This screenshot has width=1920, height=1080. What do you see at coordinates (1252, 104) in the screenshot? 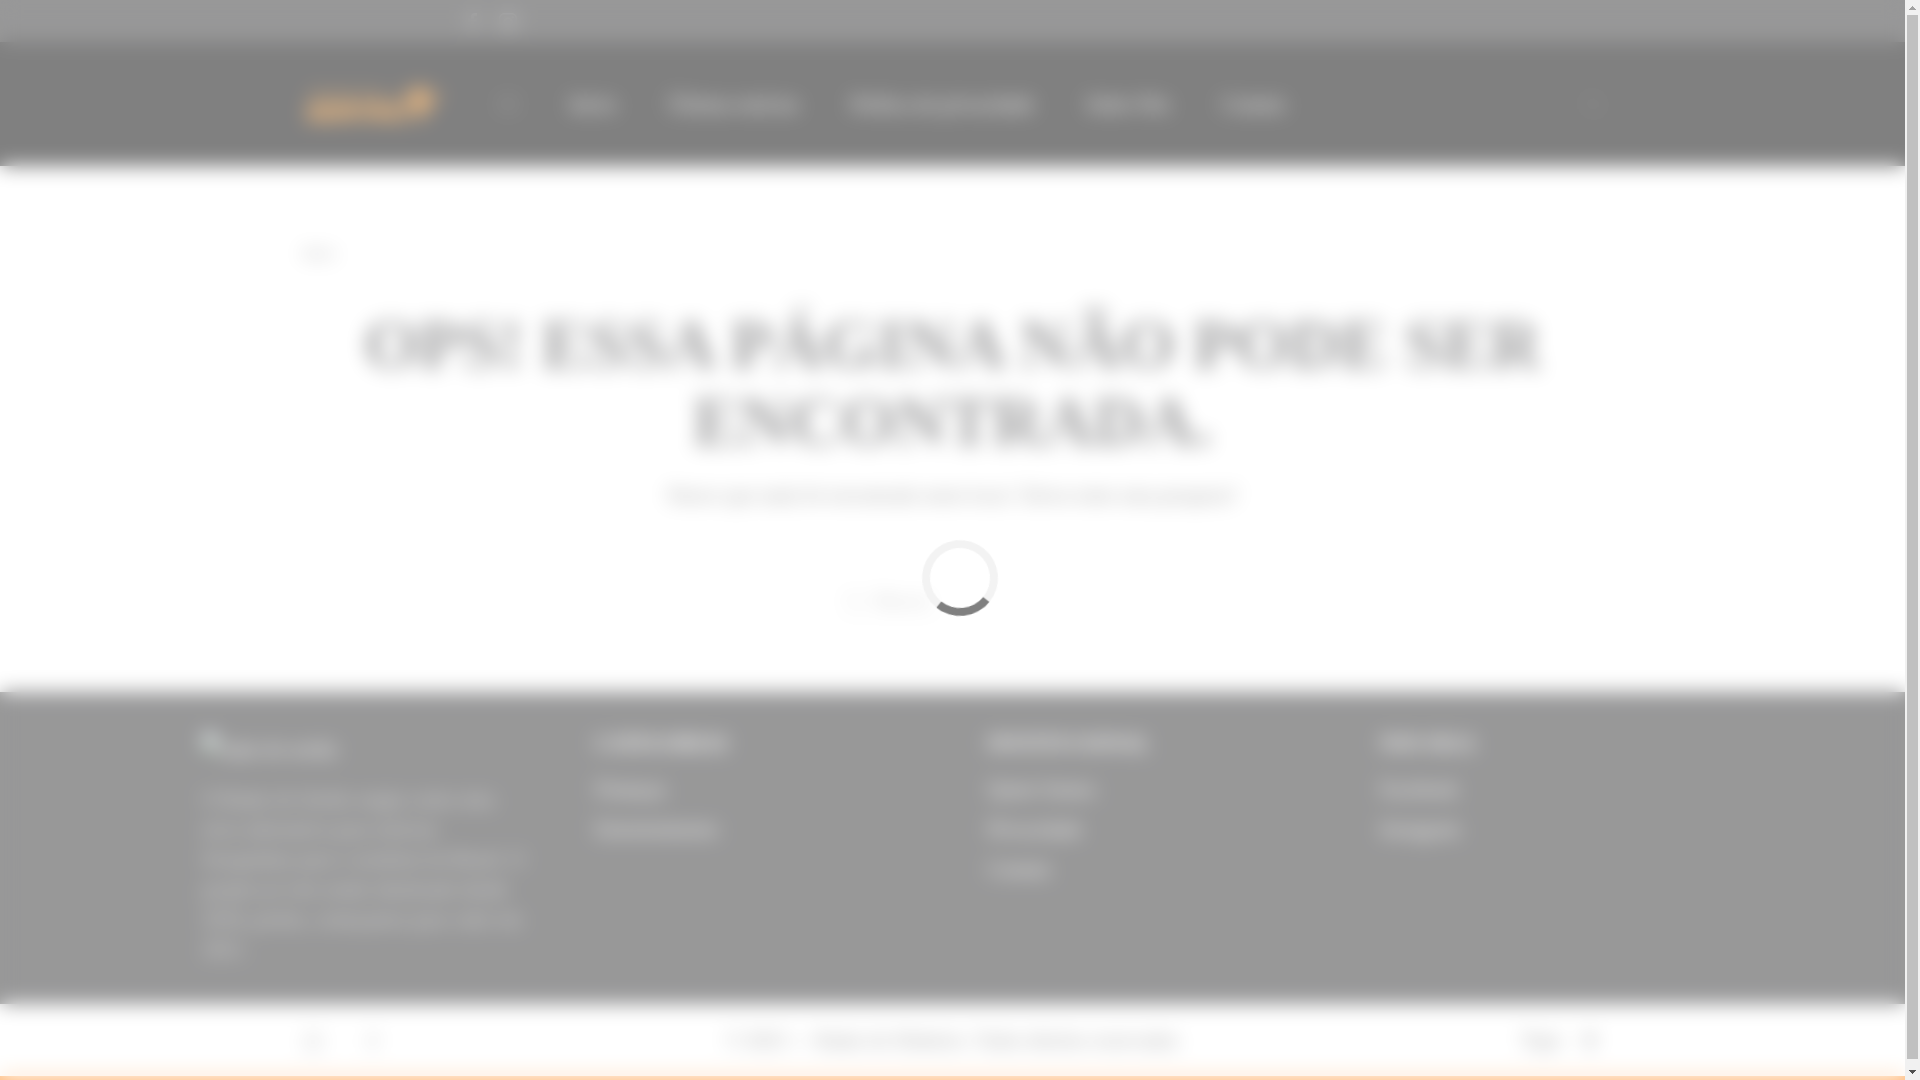
I see `Contato` at bounding box center [1252, 104].